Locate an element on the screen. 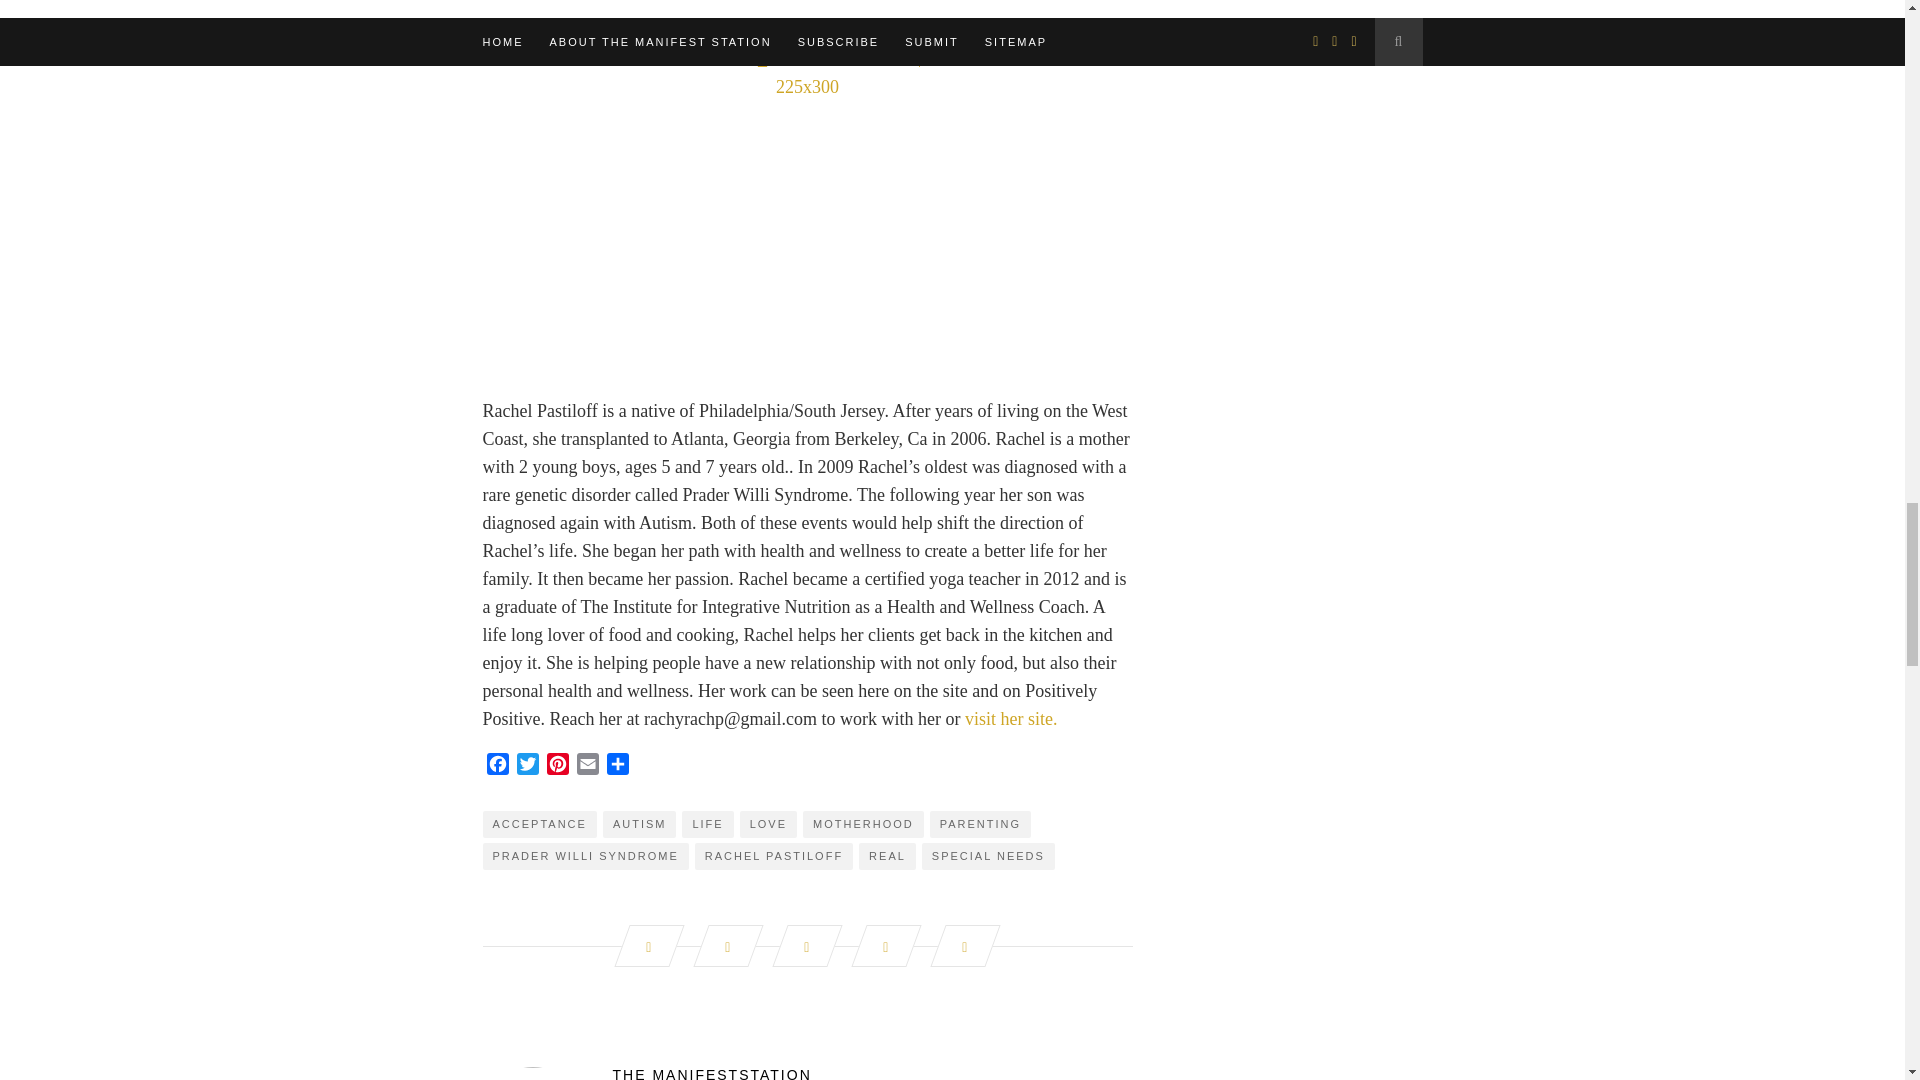 The image size is (1920, 1080). Posts by The ManifestStation is located at coordinates (806, 1074).